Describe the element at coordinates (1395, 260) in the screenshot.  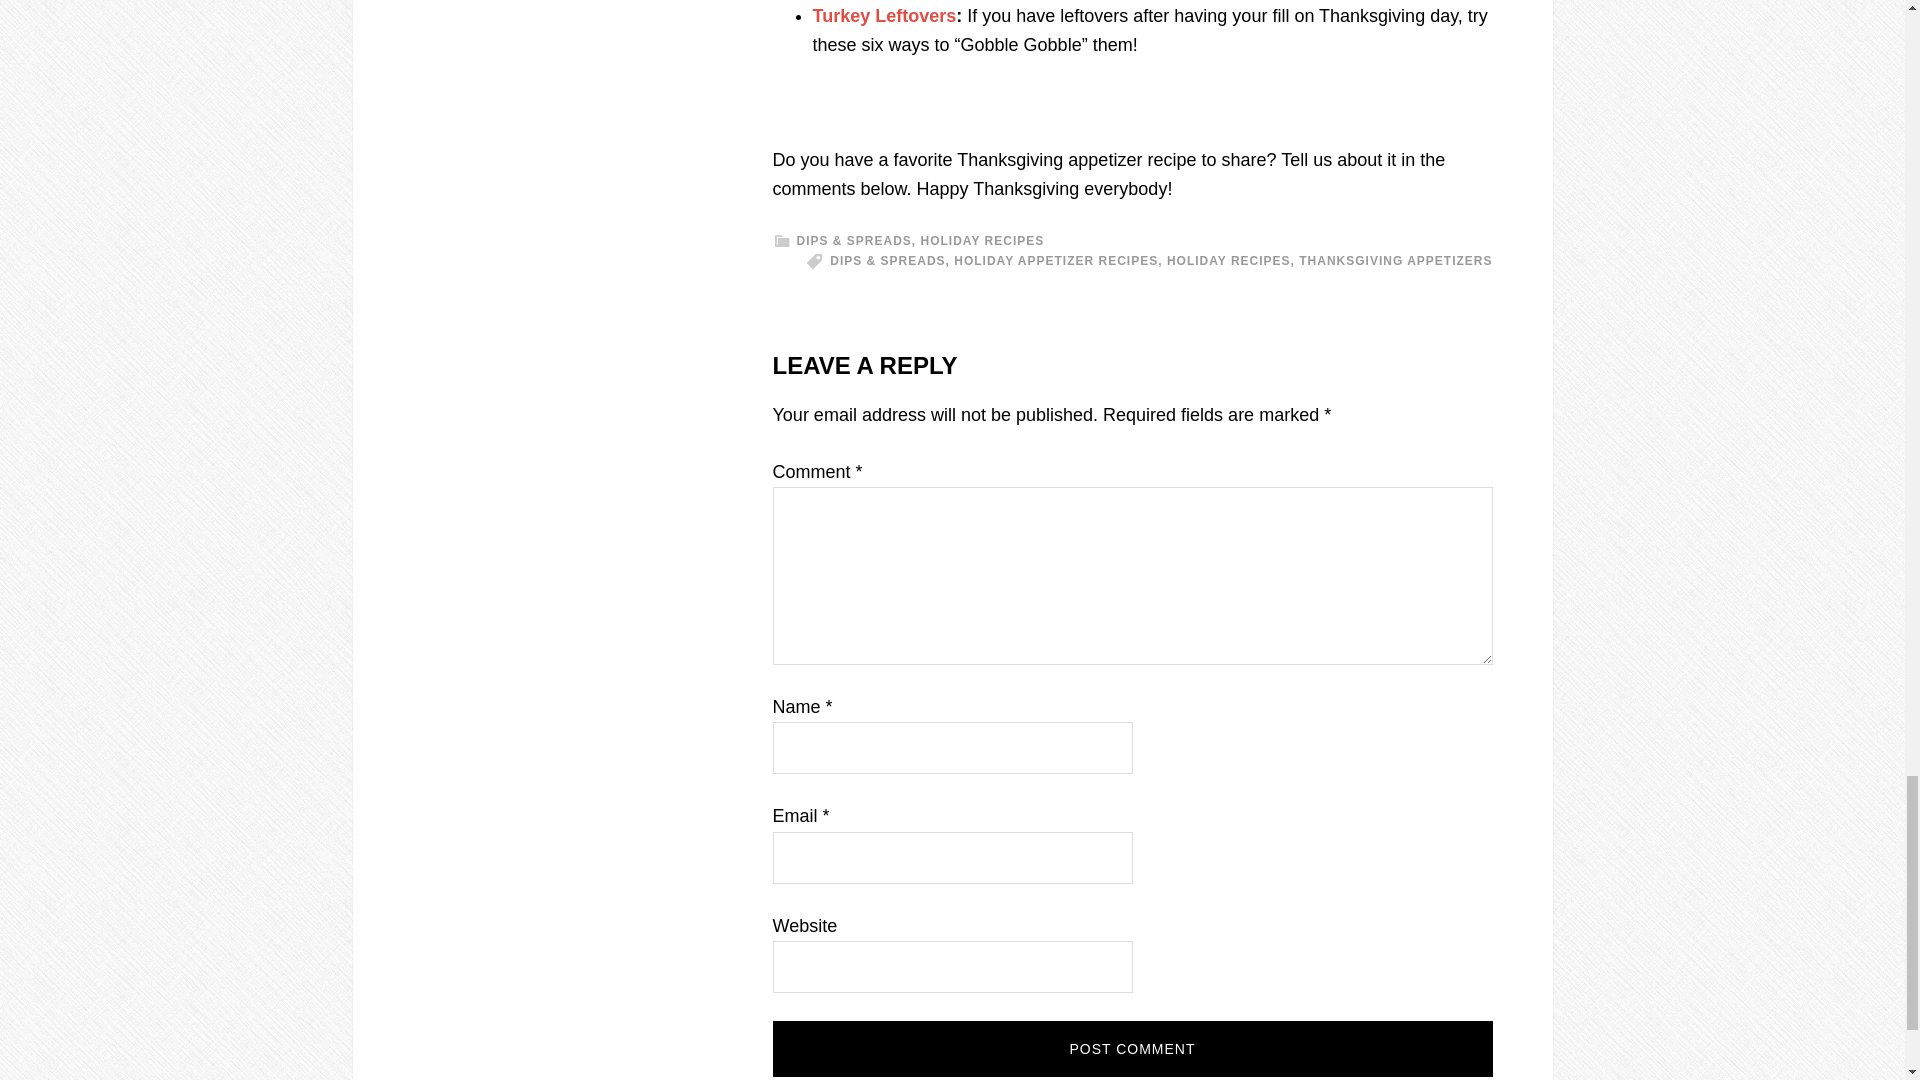
I see `THANKSGIVING APPETIZERS` at that location.